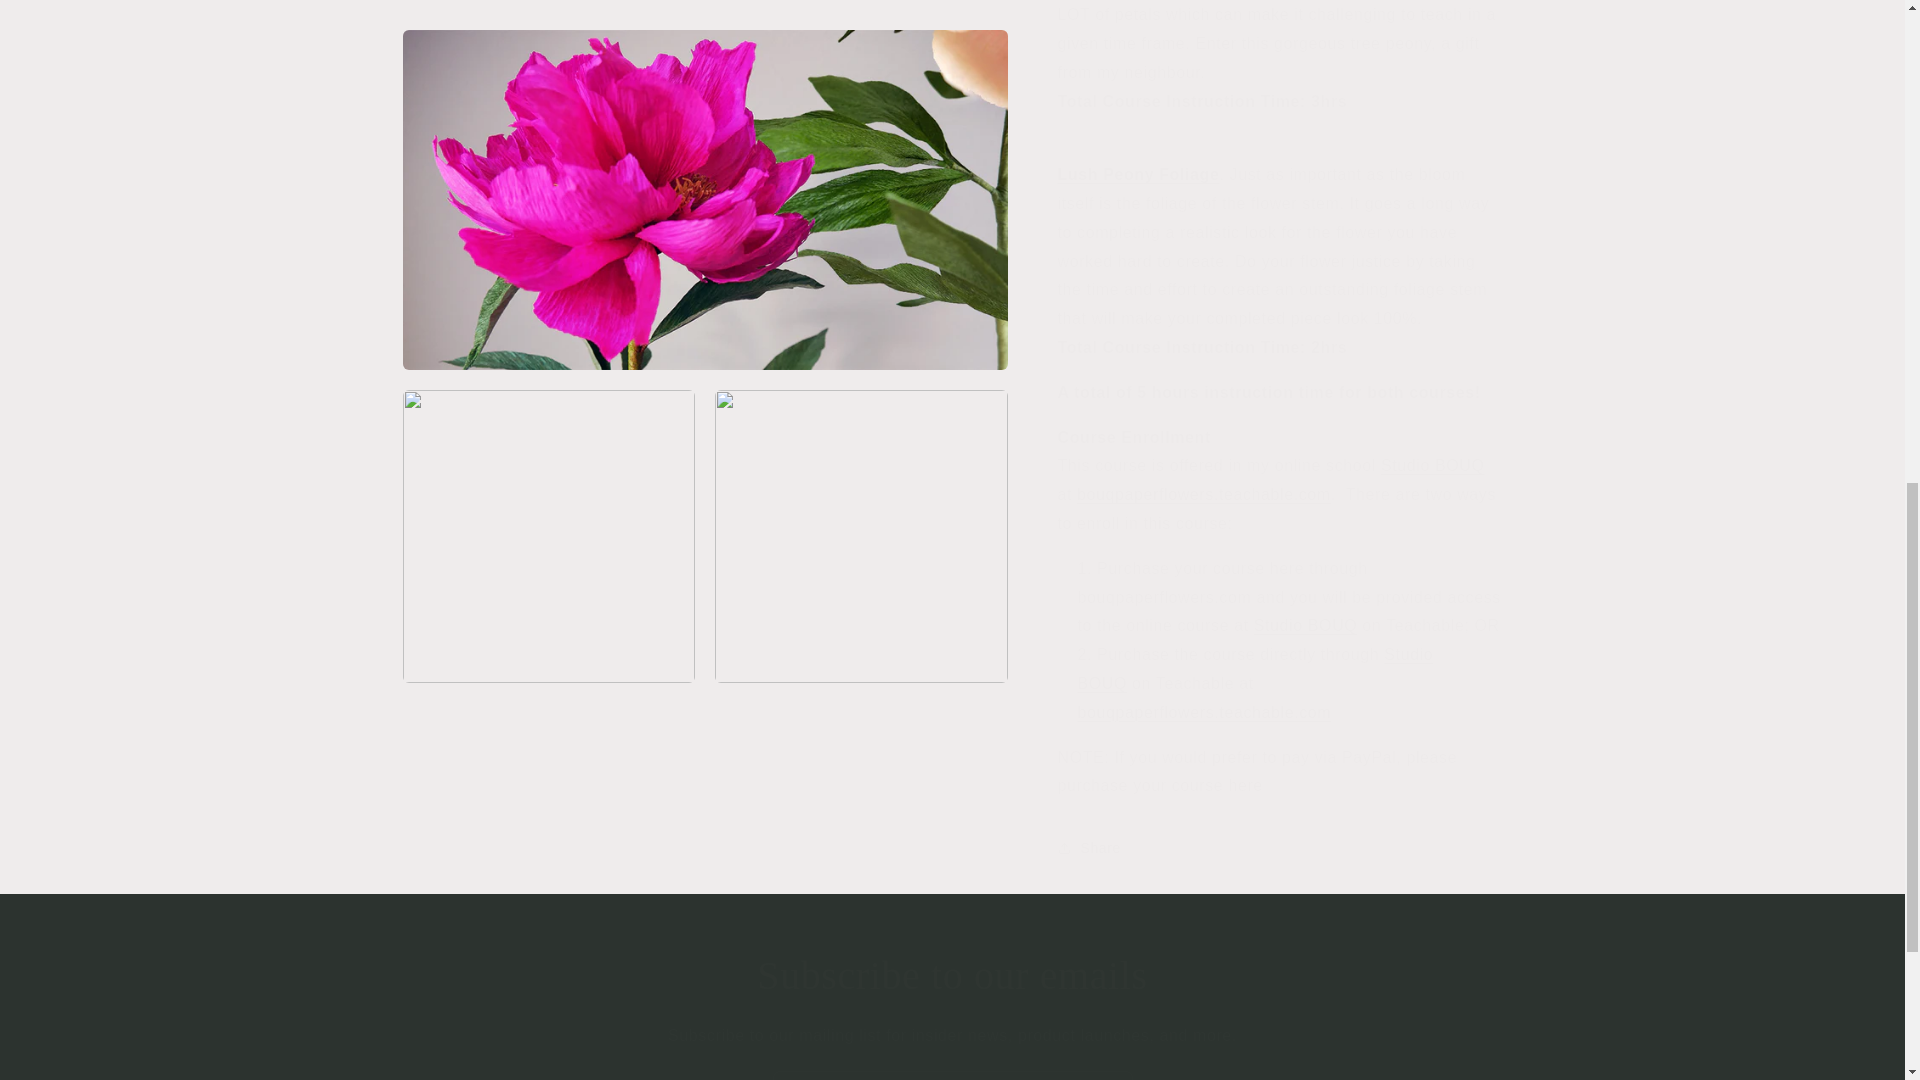 This screenshot has height=1080, width=1920. Describe the element at coordinates (1256, 654) in the screenshot. I see `Studio BOUQ` at that location.